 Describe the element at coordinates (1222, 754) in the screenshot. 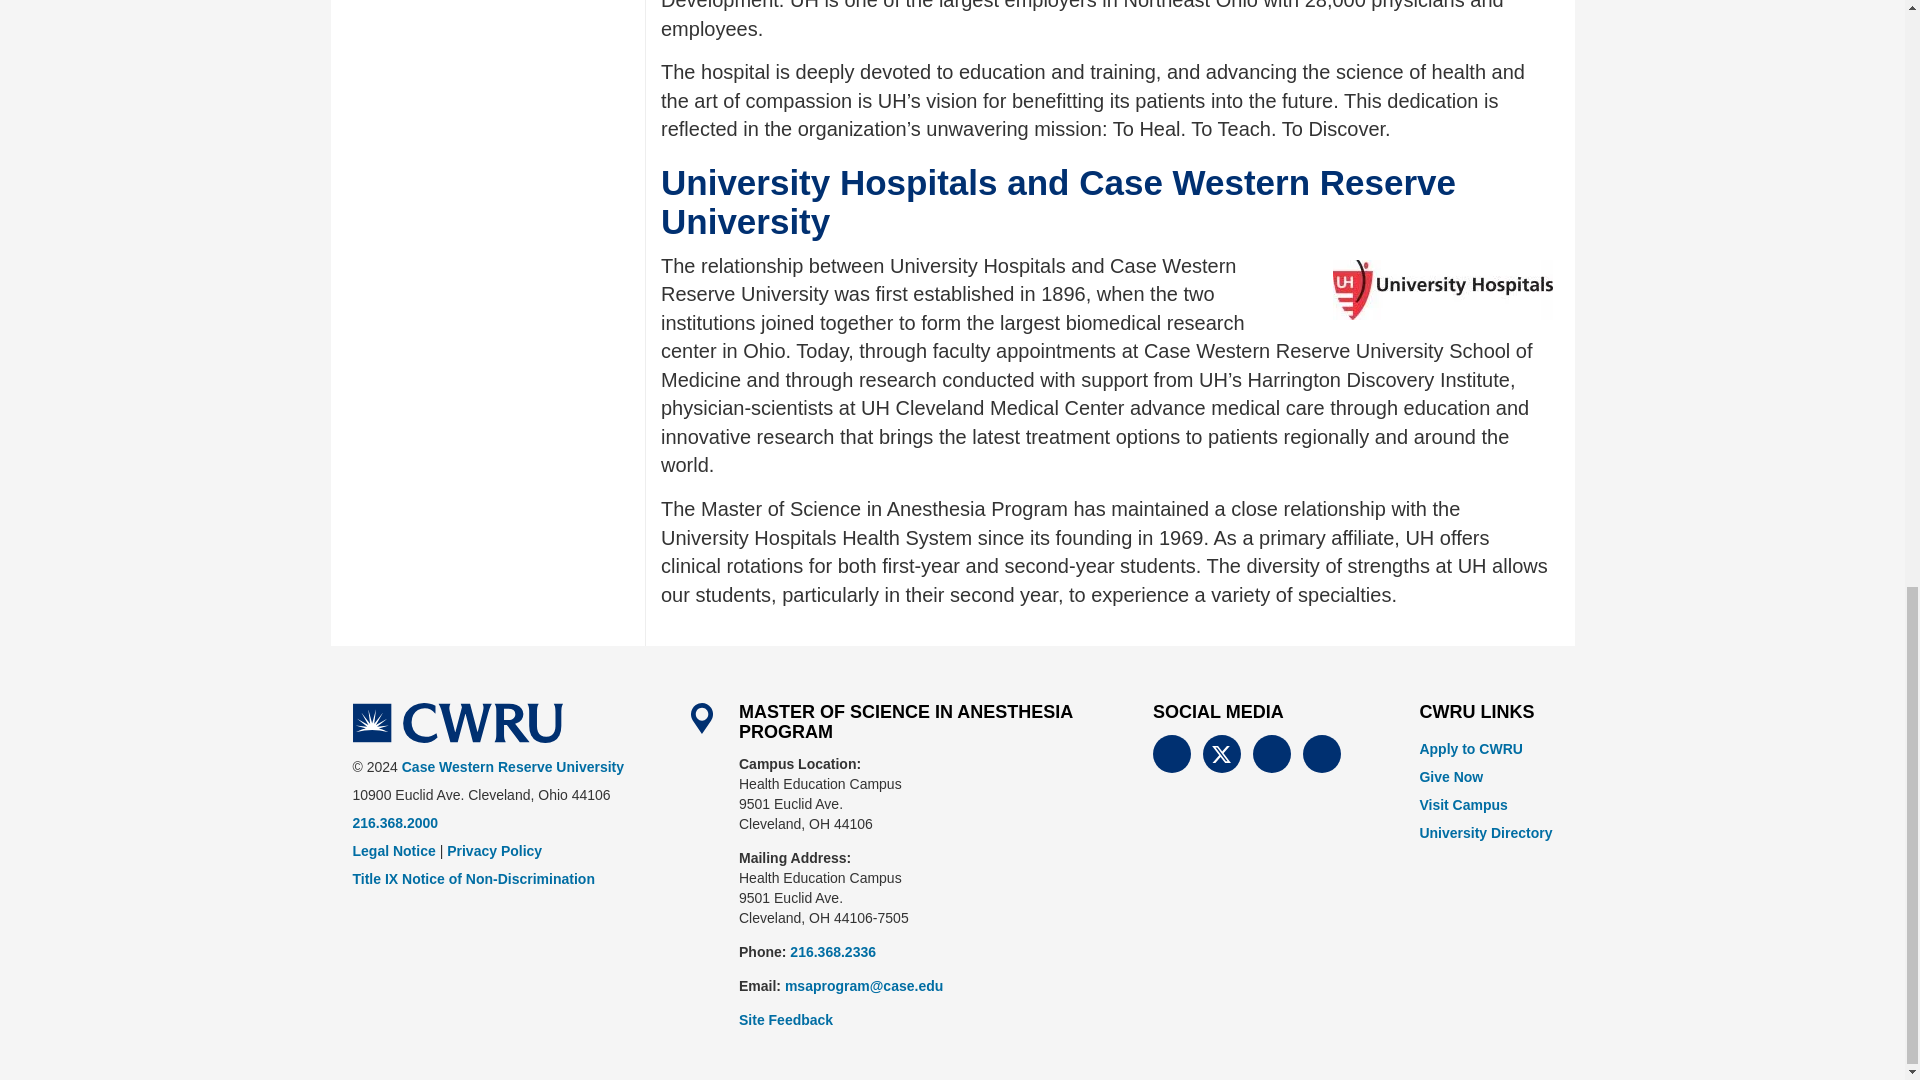

I see `CWRU Twitter` at that location.